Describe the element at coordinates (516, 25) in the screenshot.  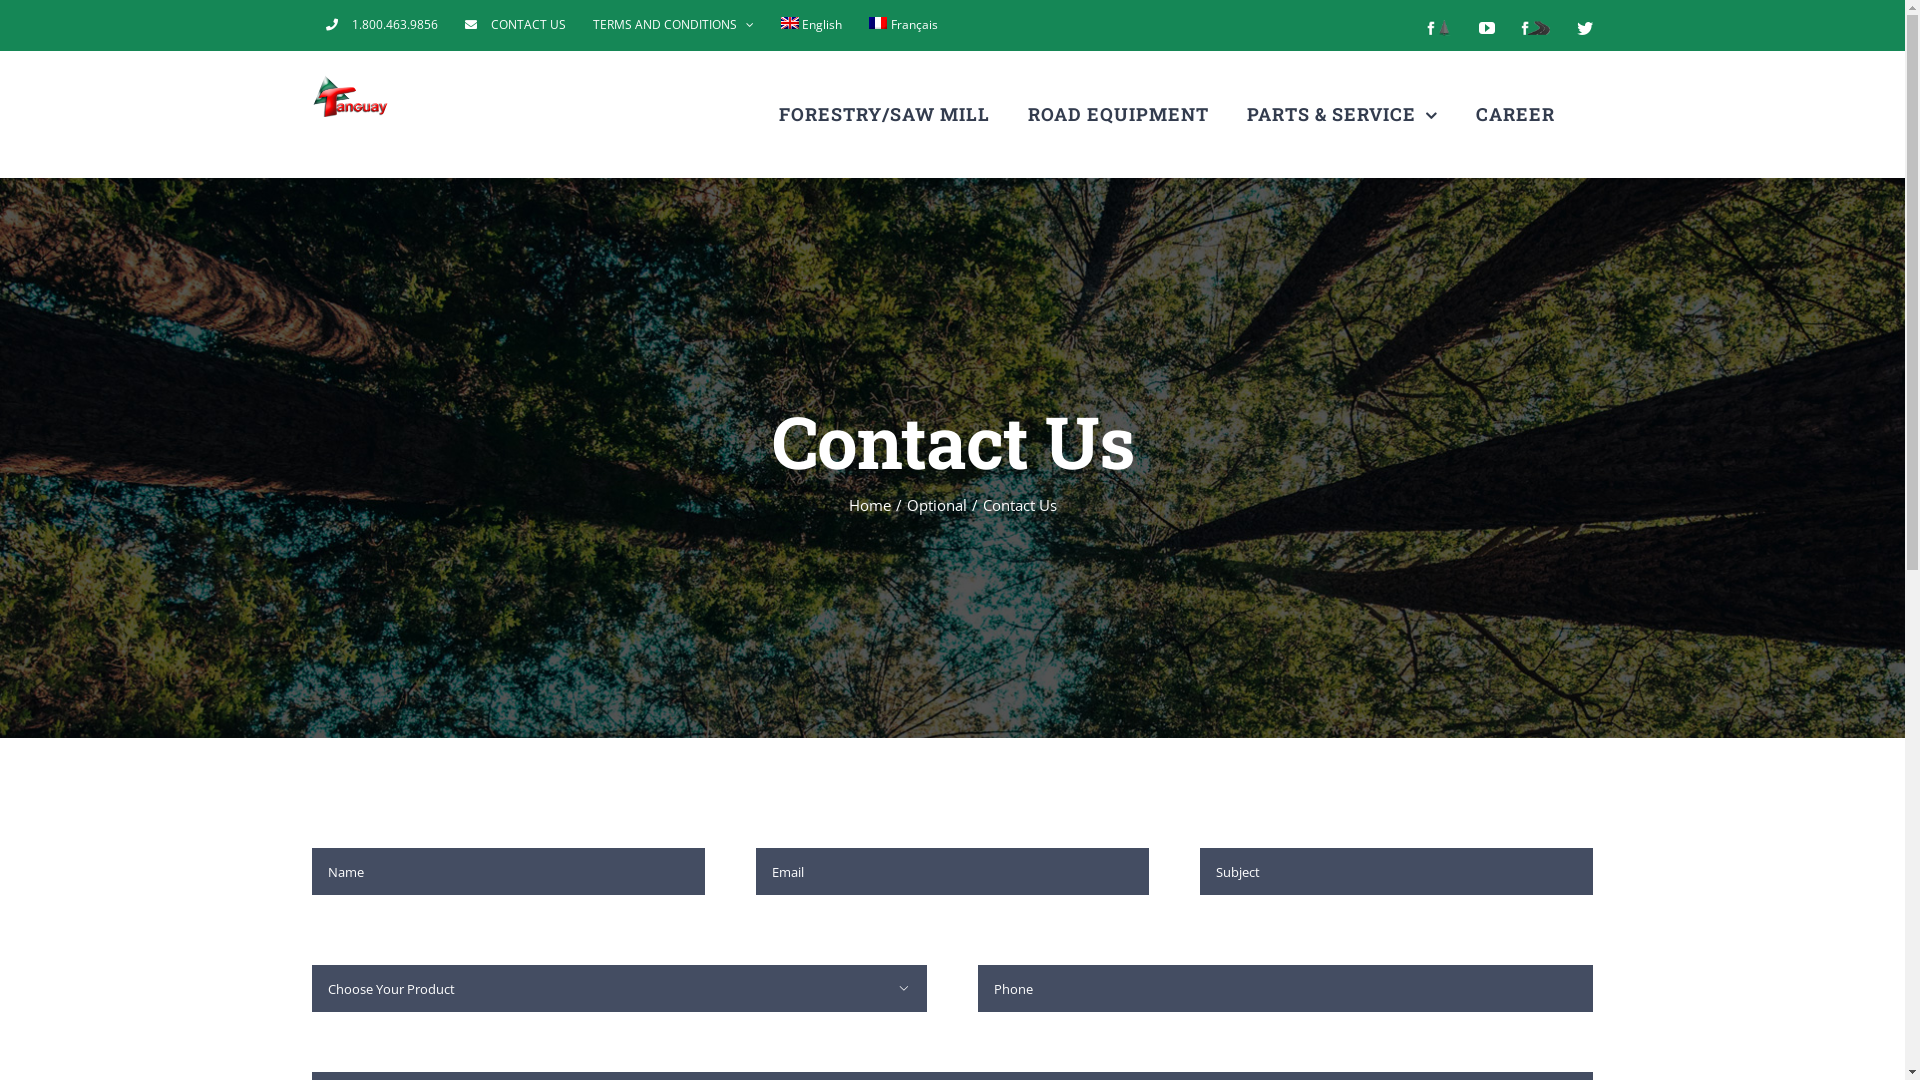
I see `CONTACT US` at that location.